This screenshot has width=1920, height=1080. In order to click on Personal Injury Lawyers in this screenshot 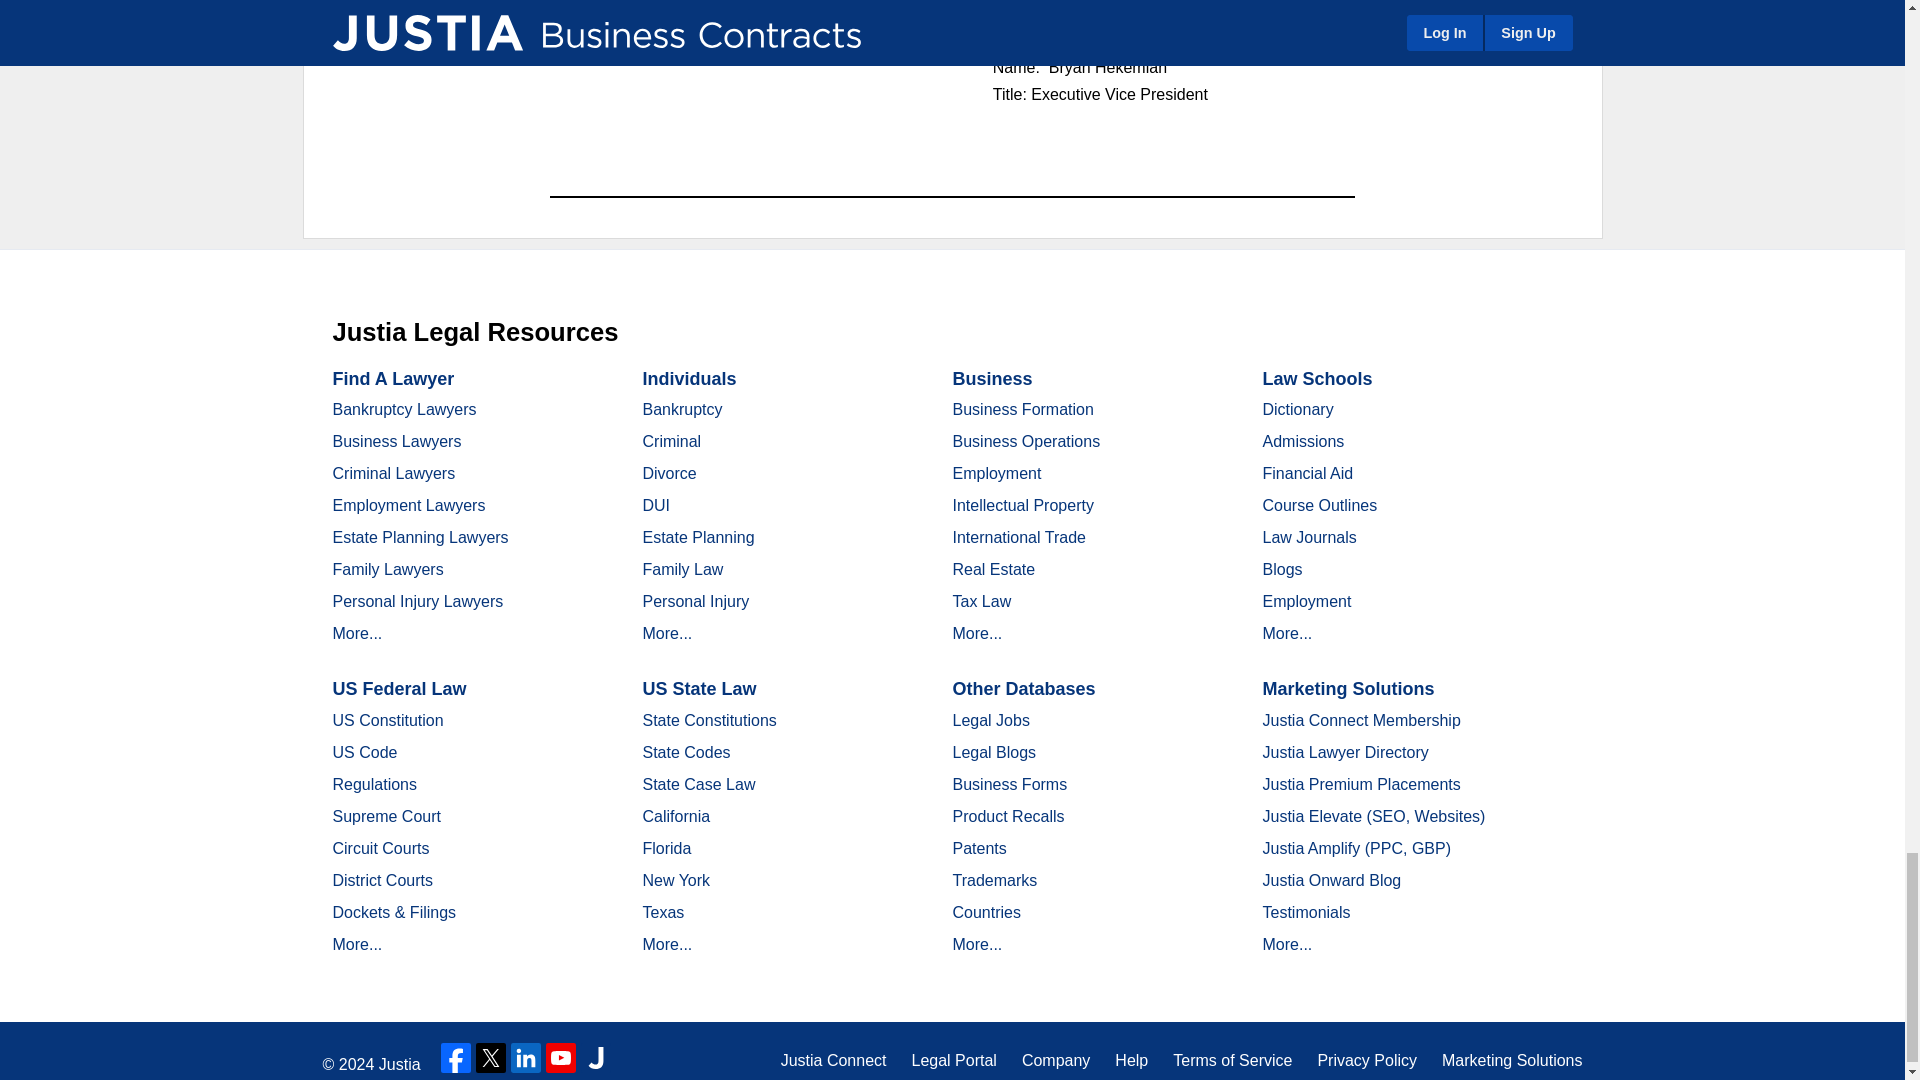, I will do `click(418, 601)`.